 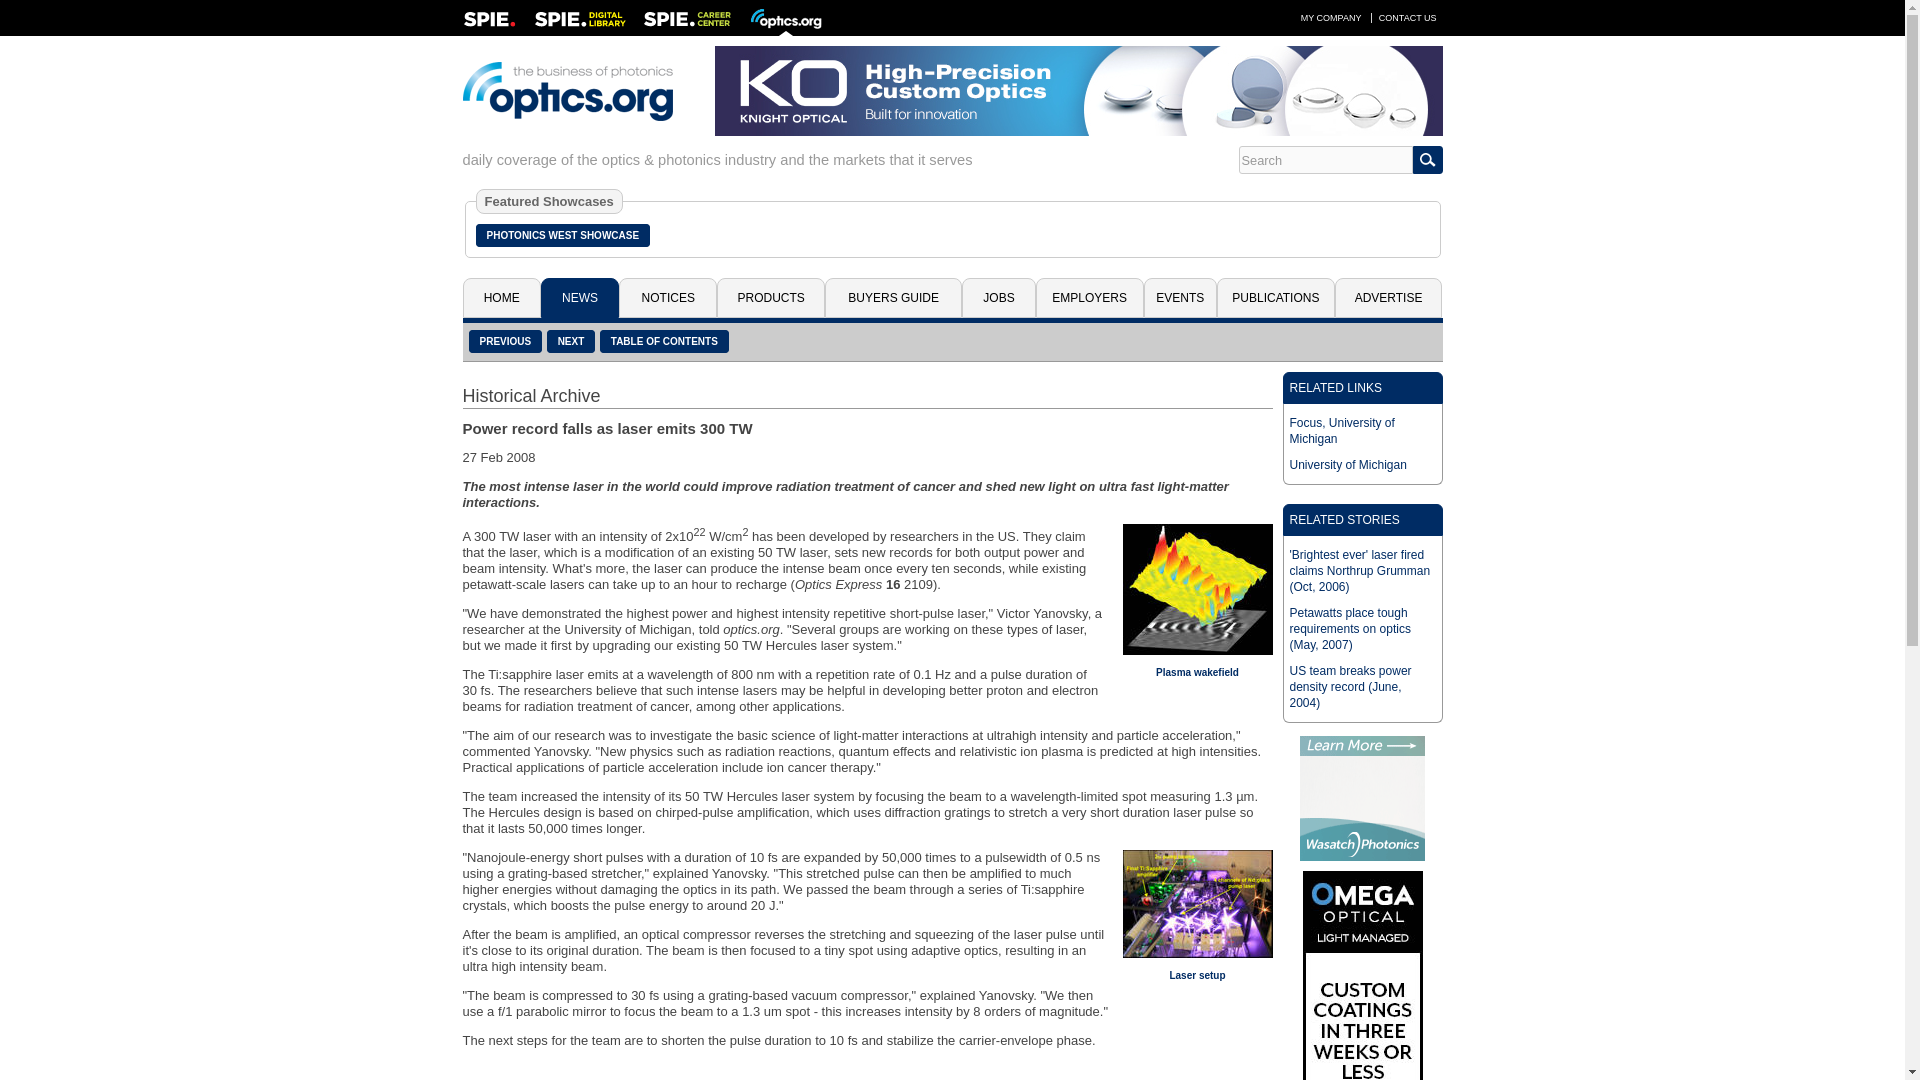 I want to click on JOBS, so click(x=998, y=297).